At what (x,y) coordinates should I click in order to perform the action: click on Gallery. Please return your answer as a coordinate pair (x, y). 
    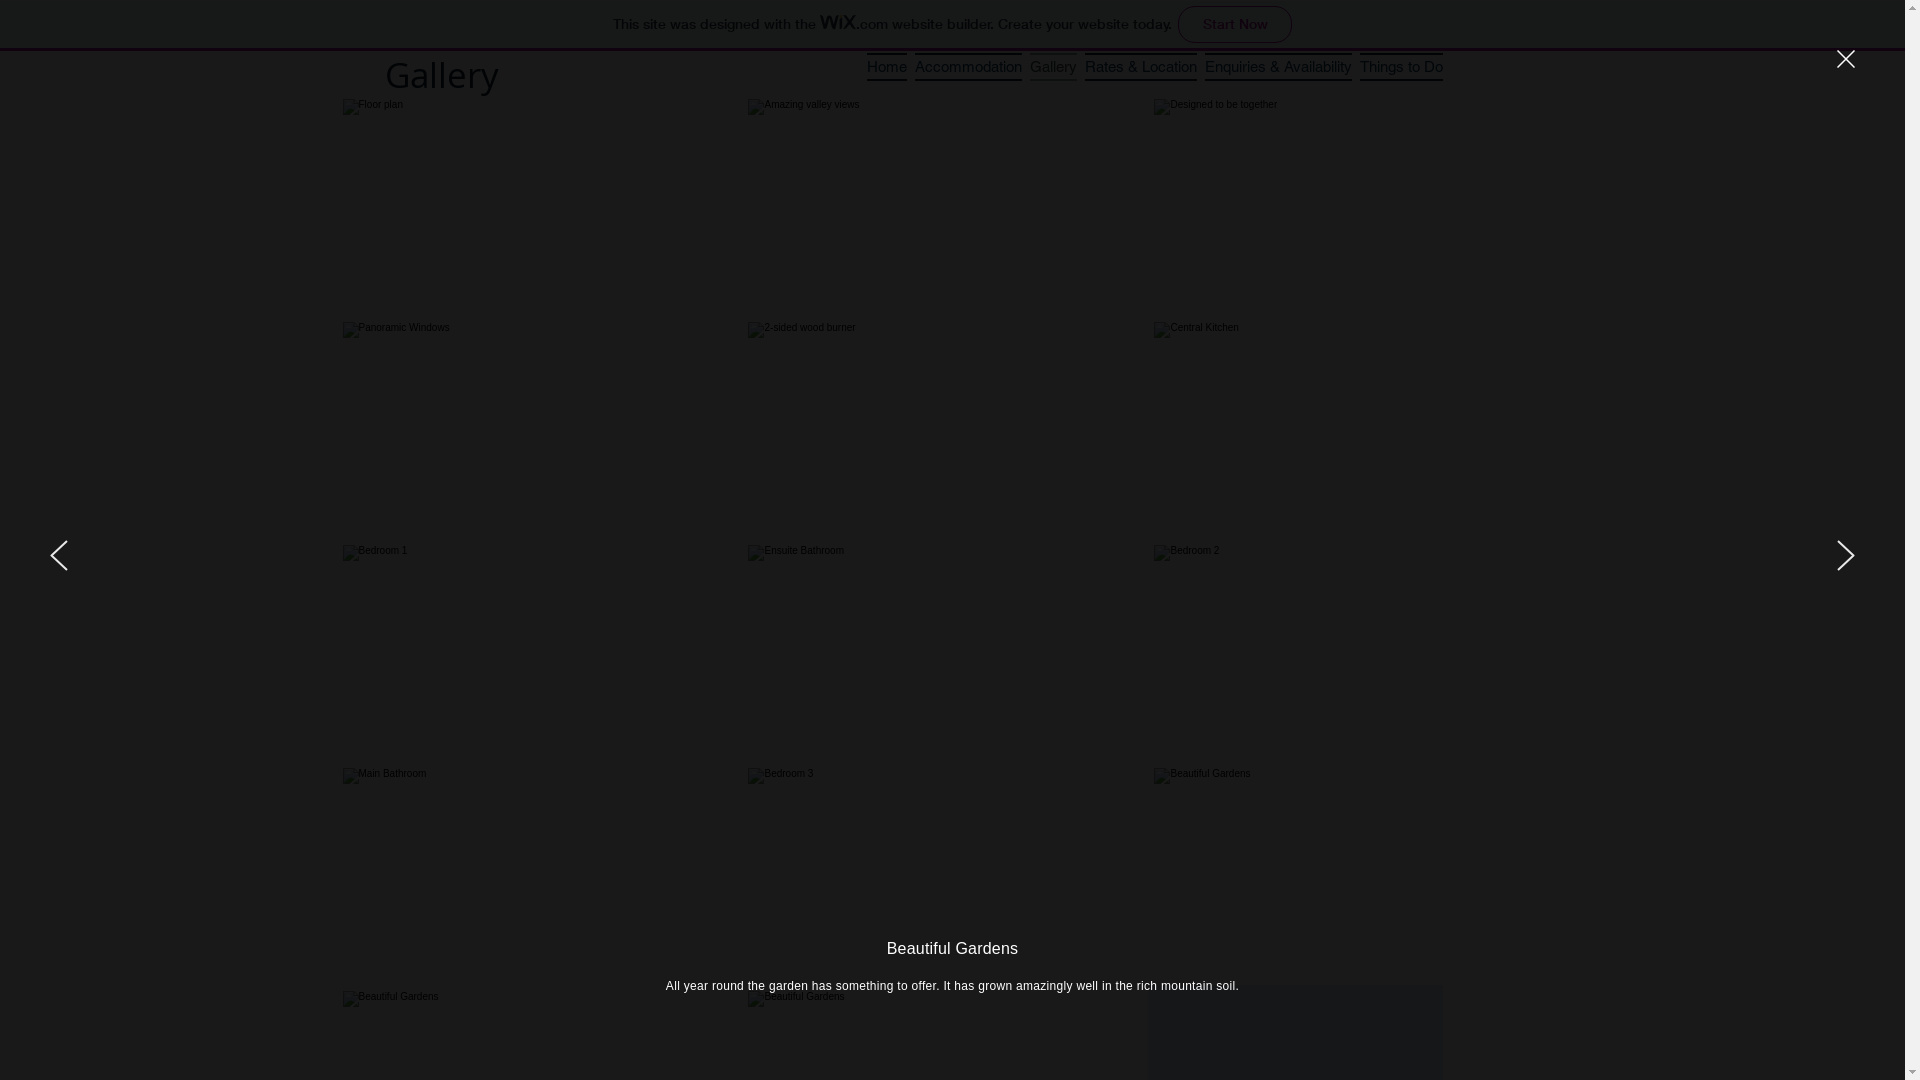
    Looking at the image, I should click on (1054, 66).